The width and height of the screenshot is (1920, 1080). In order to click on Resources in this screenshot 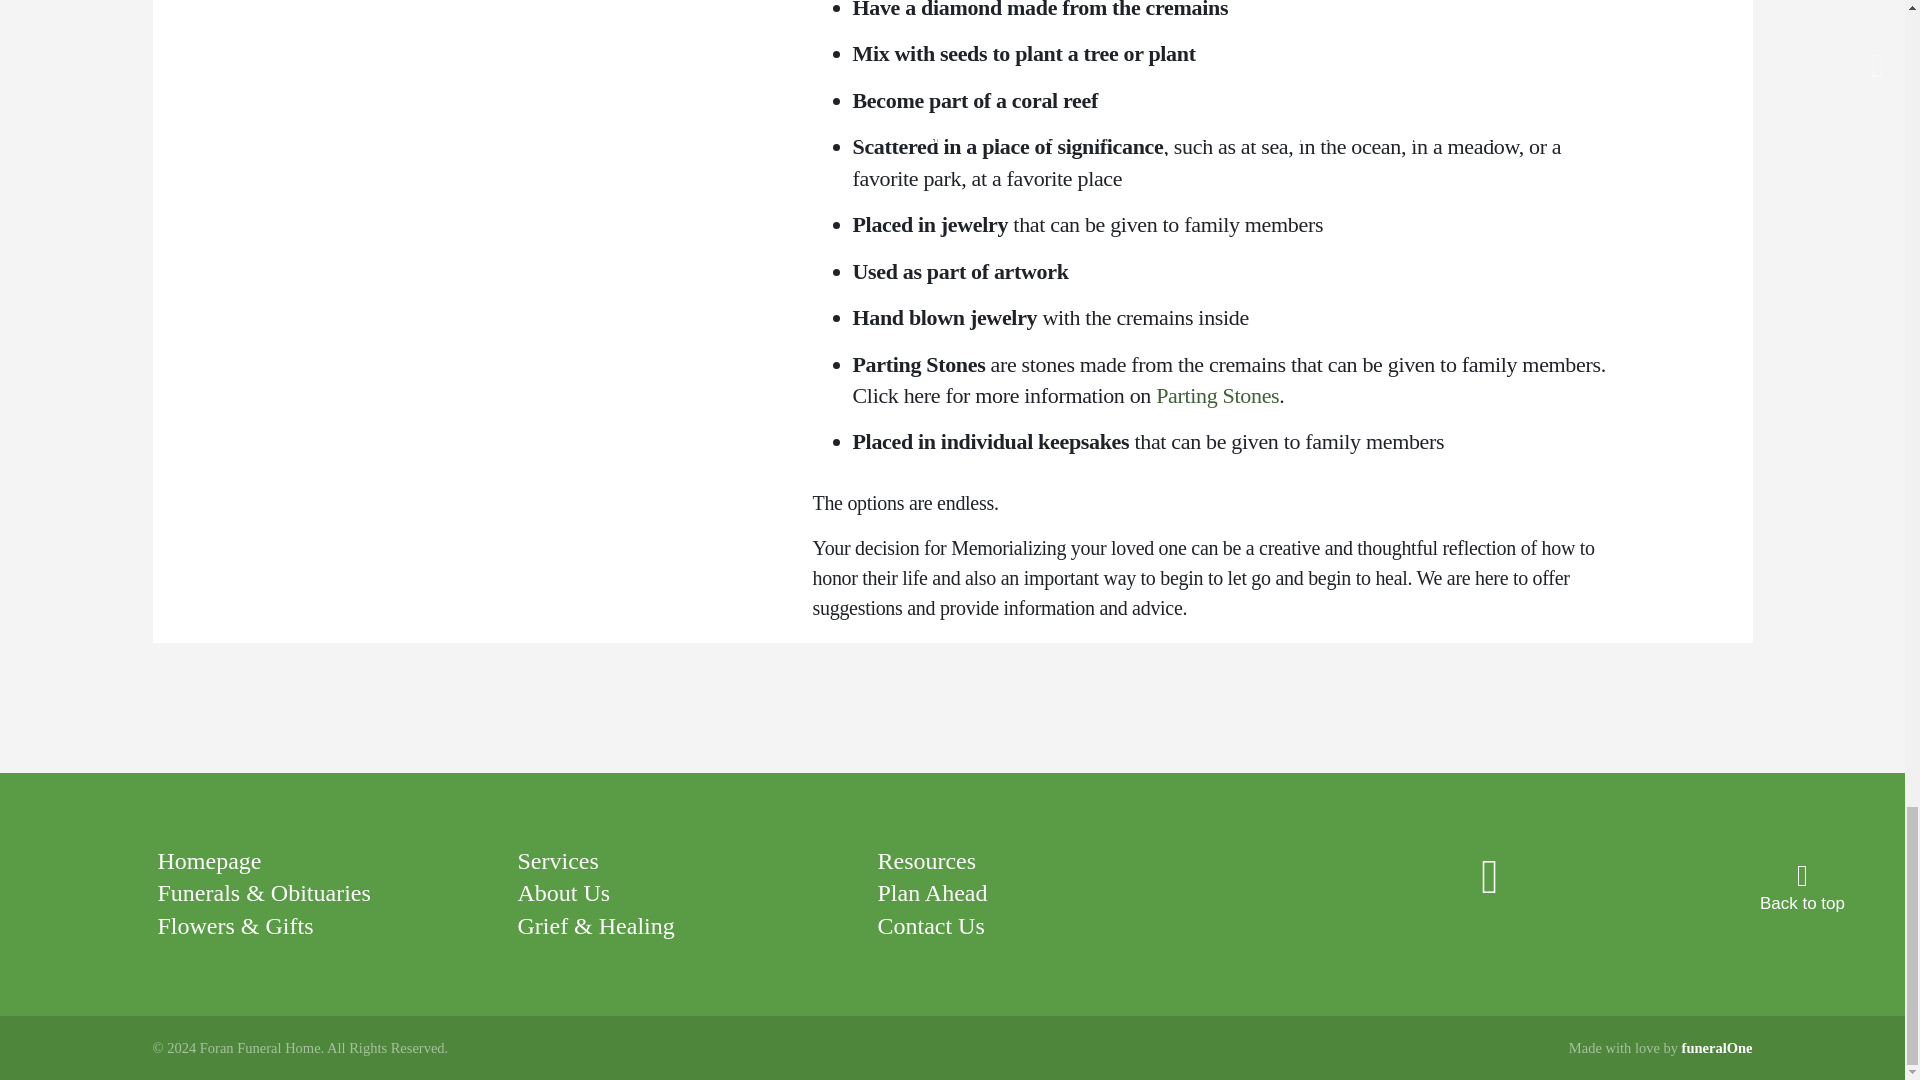, I will do `click(926, 860)`.